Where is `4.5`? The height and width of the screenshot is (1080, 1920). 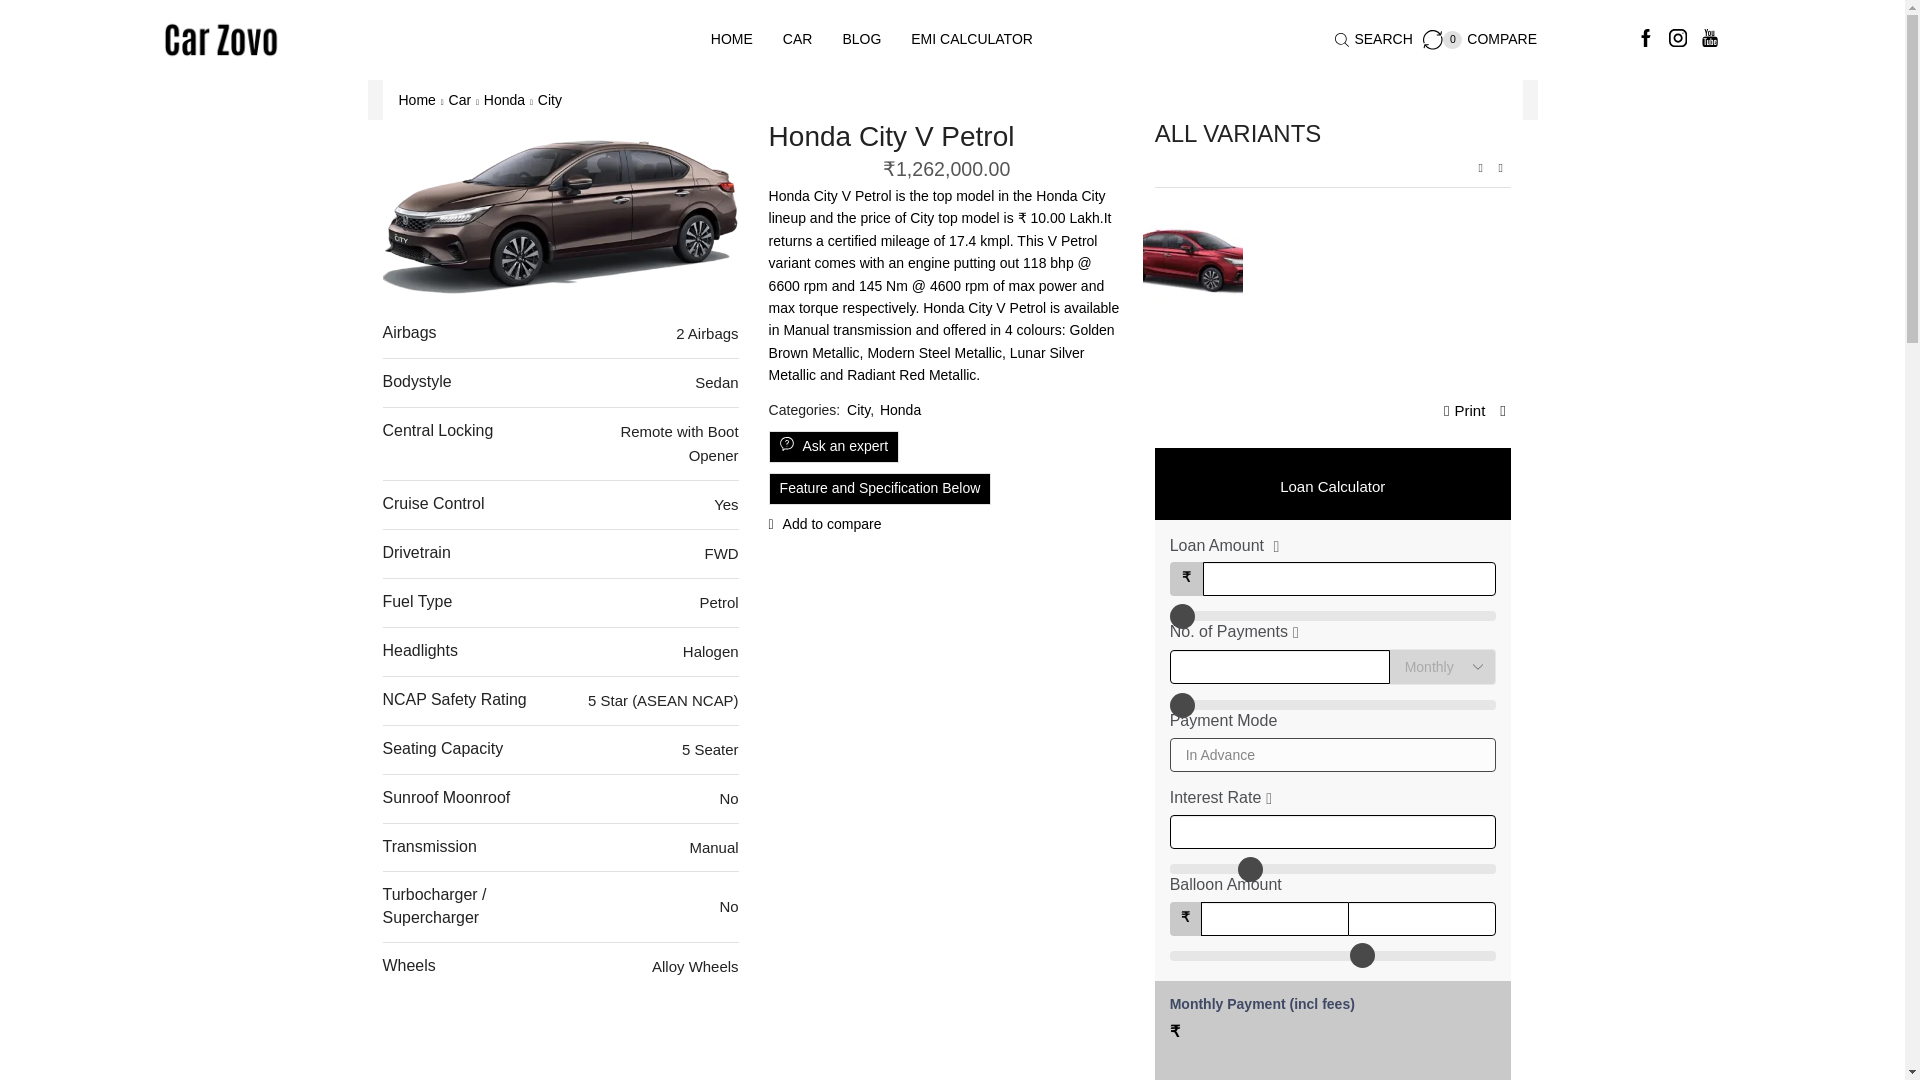 4.5 is located at coordinates (1332, 868).